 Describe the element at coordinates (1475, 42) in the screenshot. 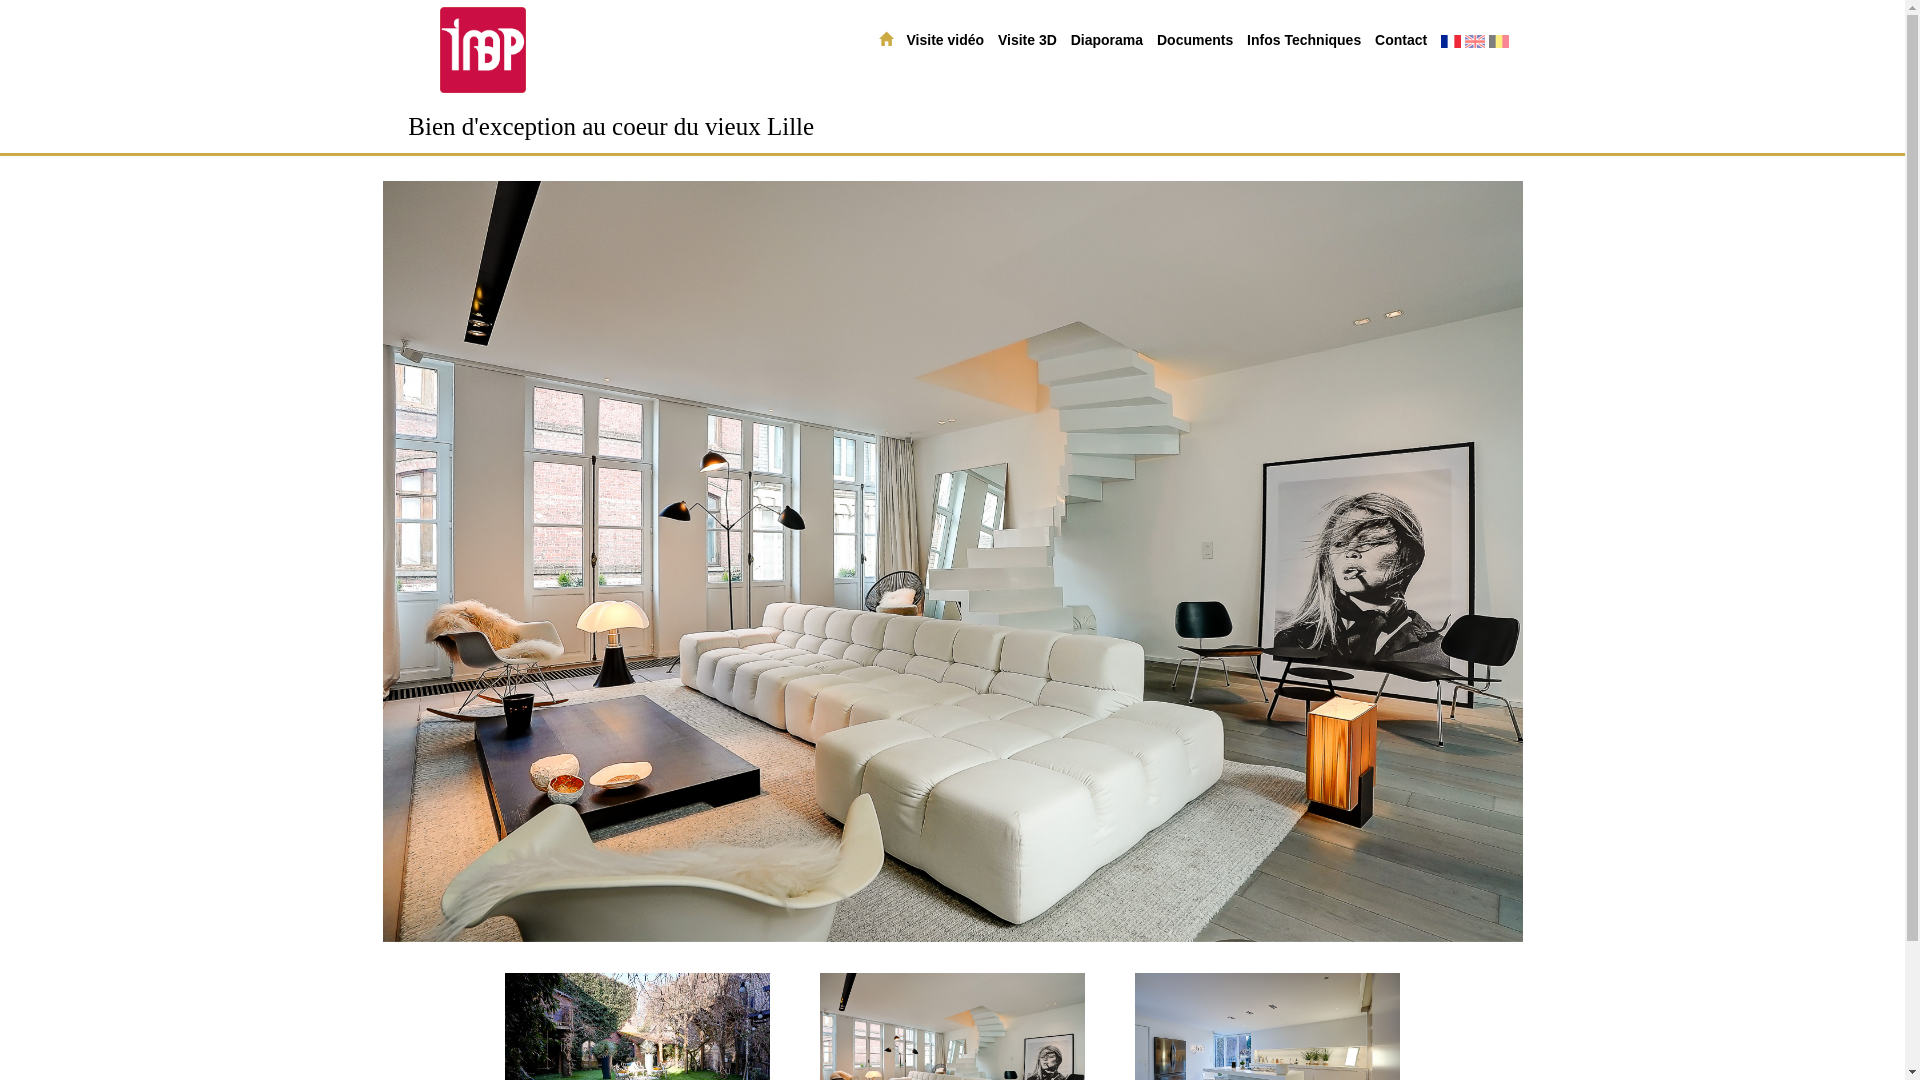

I see `English` at that location.